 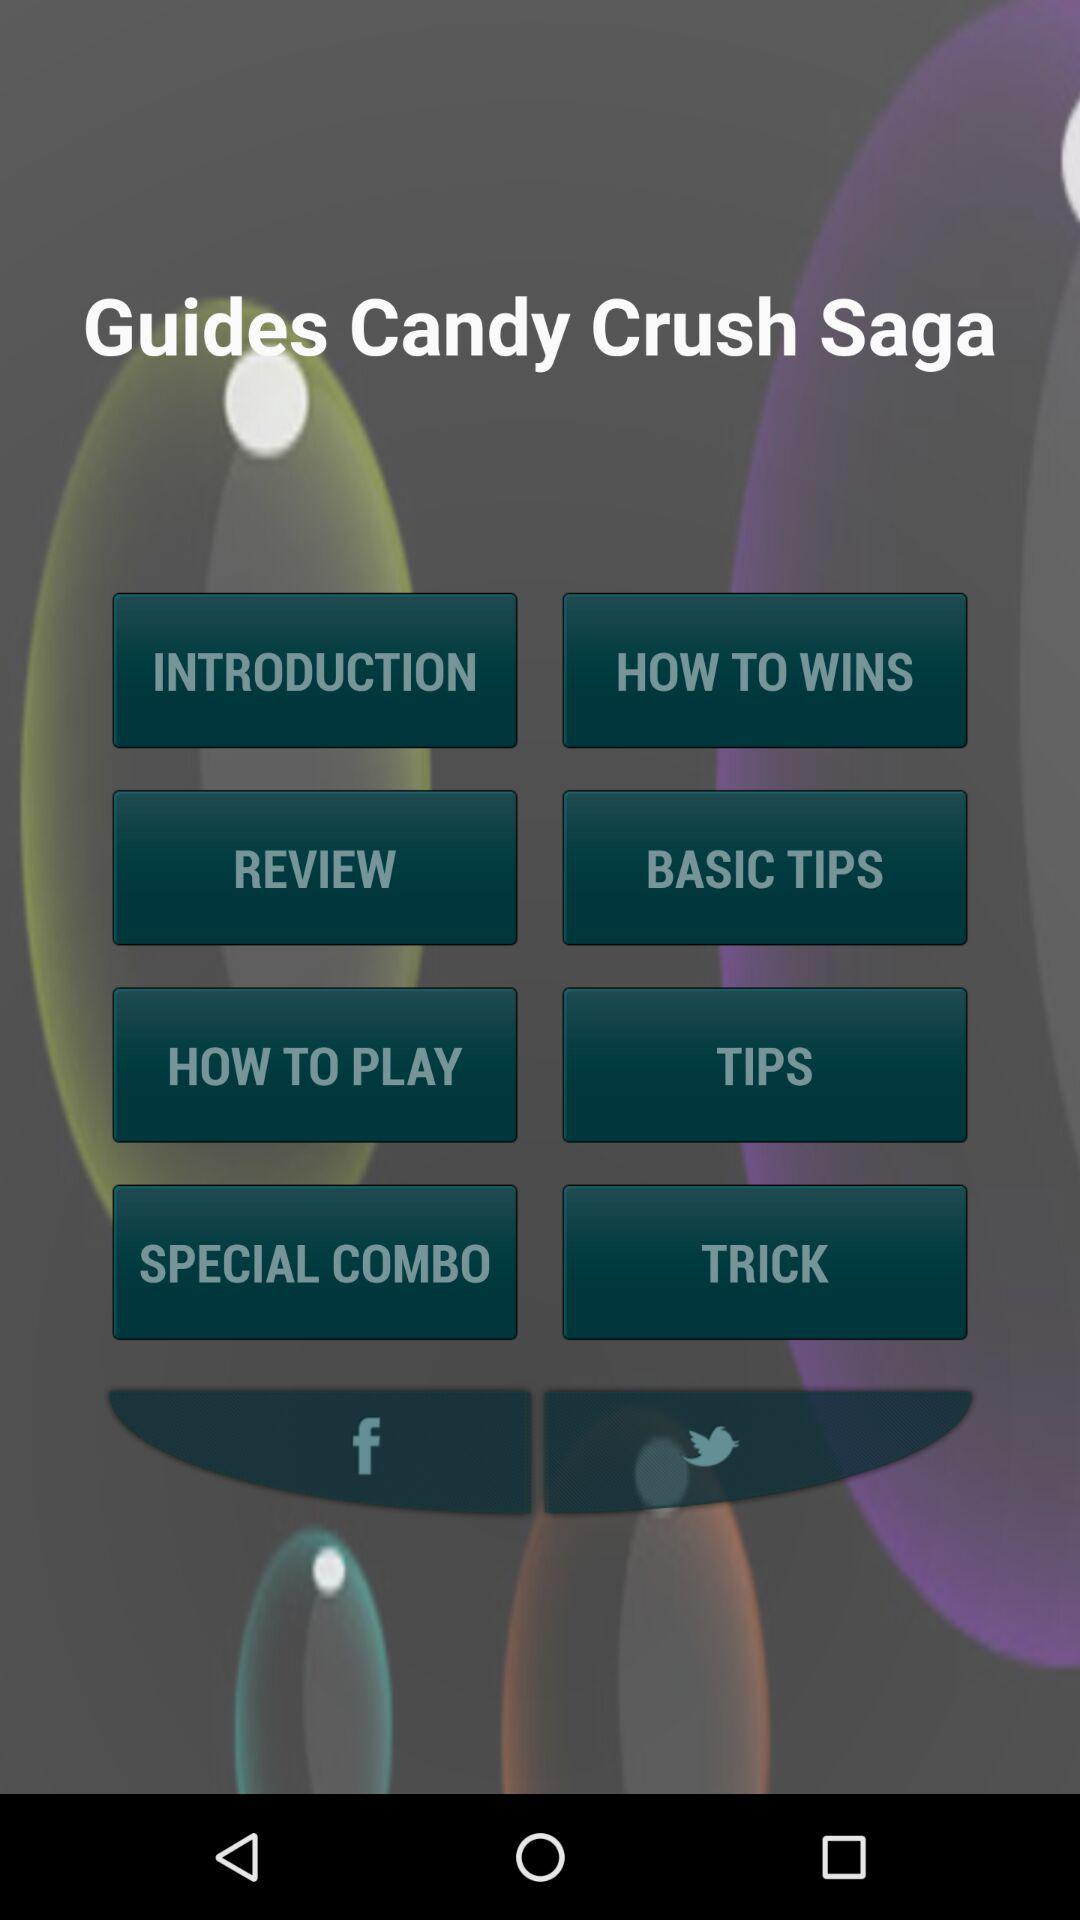 I want to click on select the item above tips icon, so click(x=764, y=868).